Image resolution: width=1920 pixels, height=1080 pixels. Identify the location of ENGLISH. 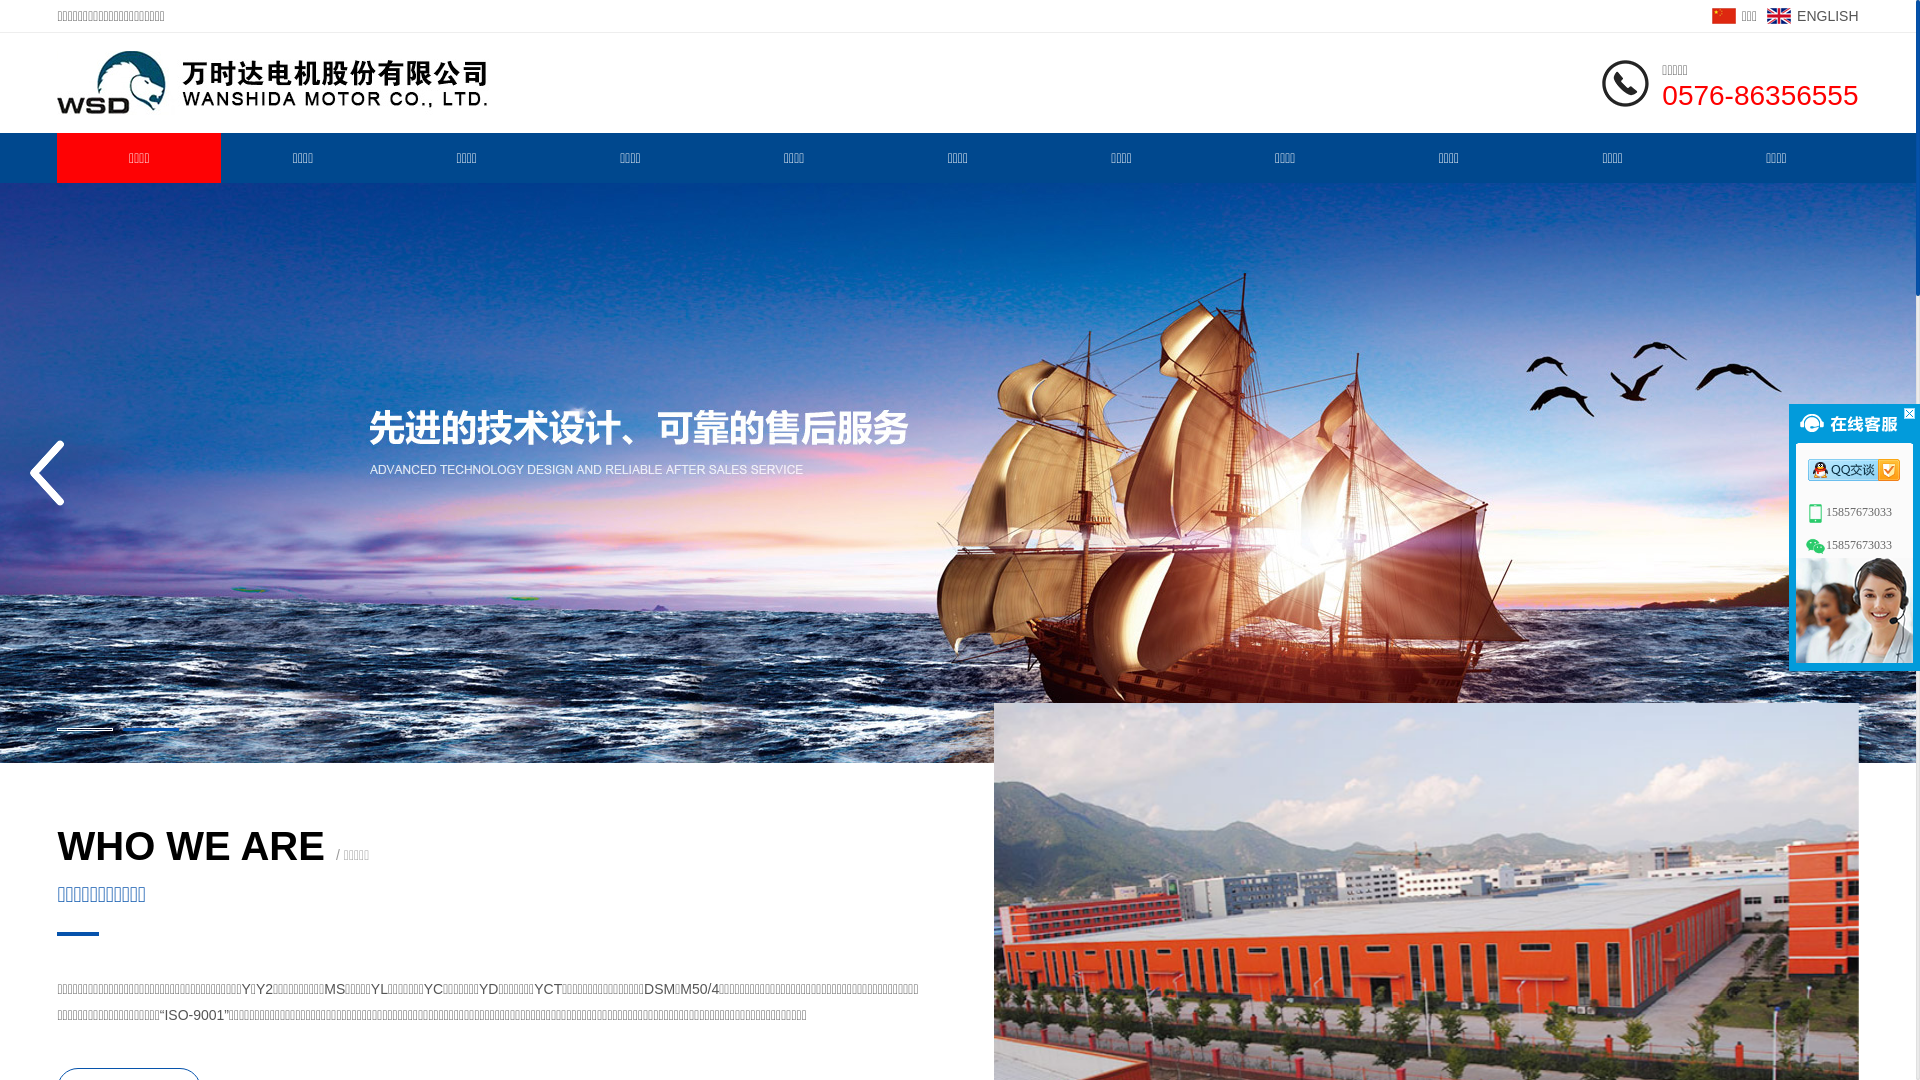
(1812, 16).